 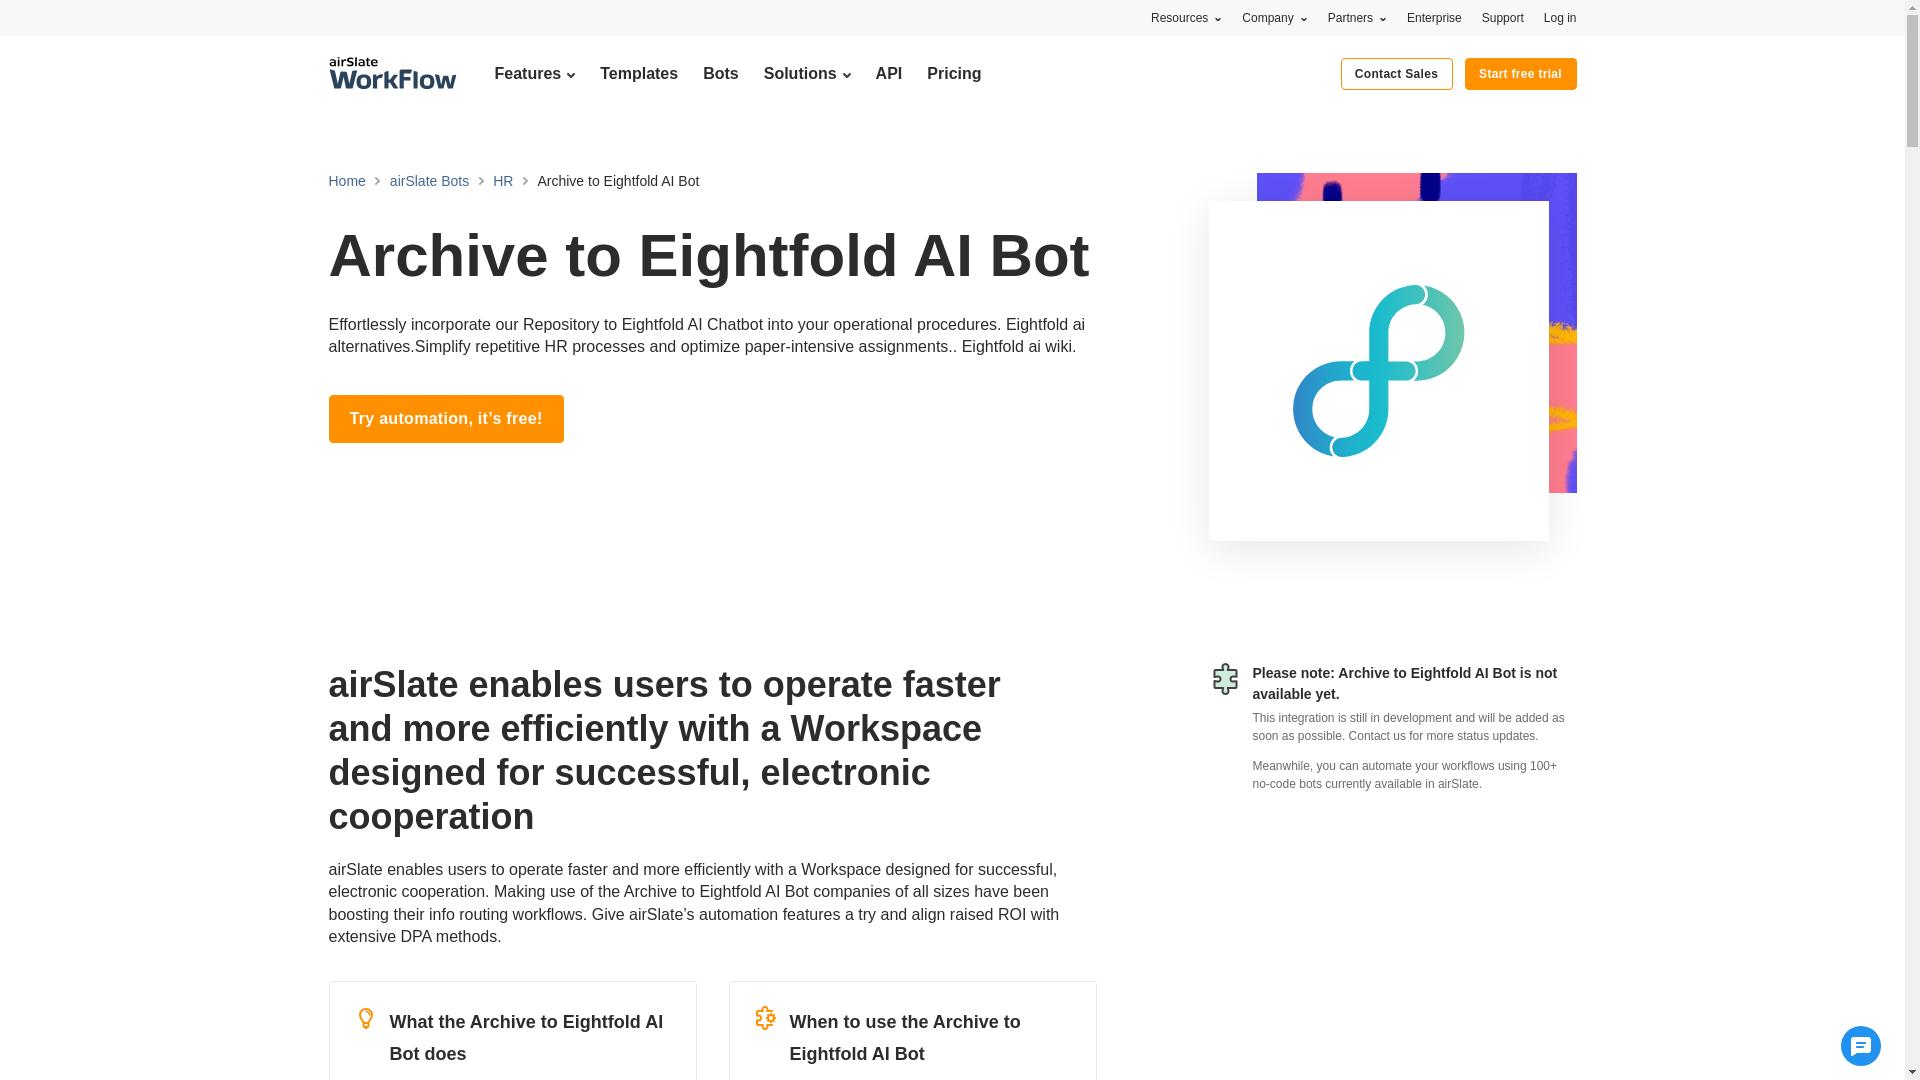 What do you see at coordinates (1357, 17) in the screenshot?
I see `Partners` at bounding box center [1357, 17].